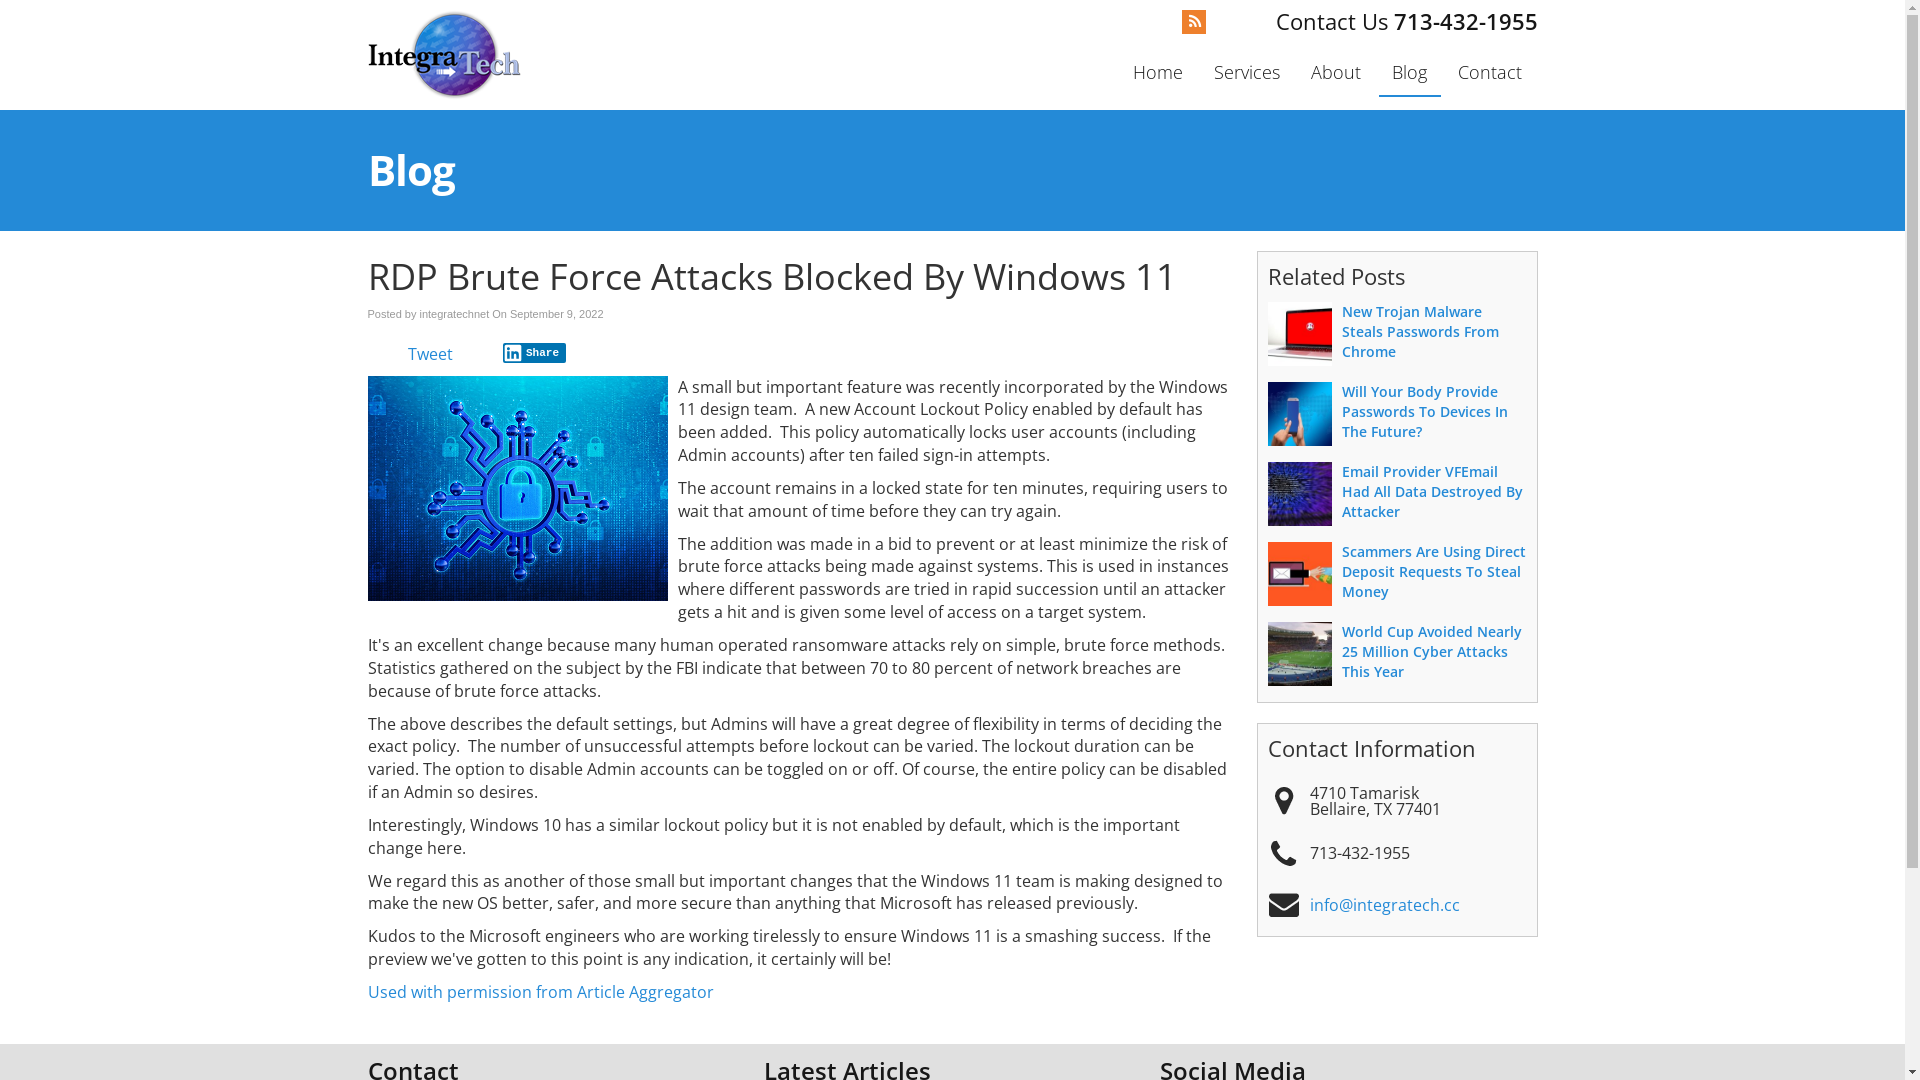 The image size is (1920, 1080). Describe the element at coordinates (1434, 572) in the screenshot. I see `Scammers Are Using Direct Deposit Requests To Steal Money ` at that location.